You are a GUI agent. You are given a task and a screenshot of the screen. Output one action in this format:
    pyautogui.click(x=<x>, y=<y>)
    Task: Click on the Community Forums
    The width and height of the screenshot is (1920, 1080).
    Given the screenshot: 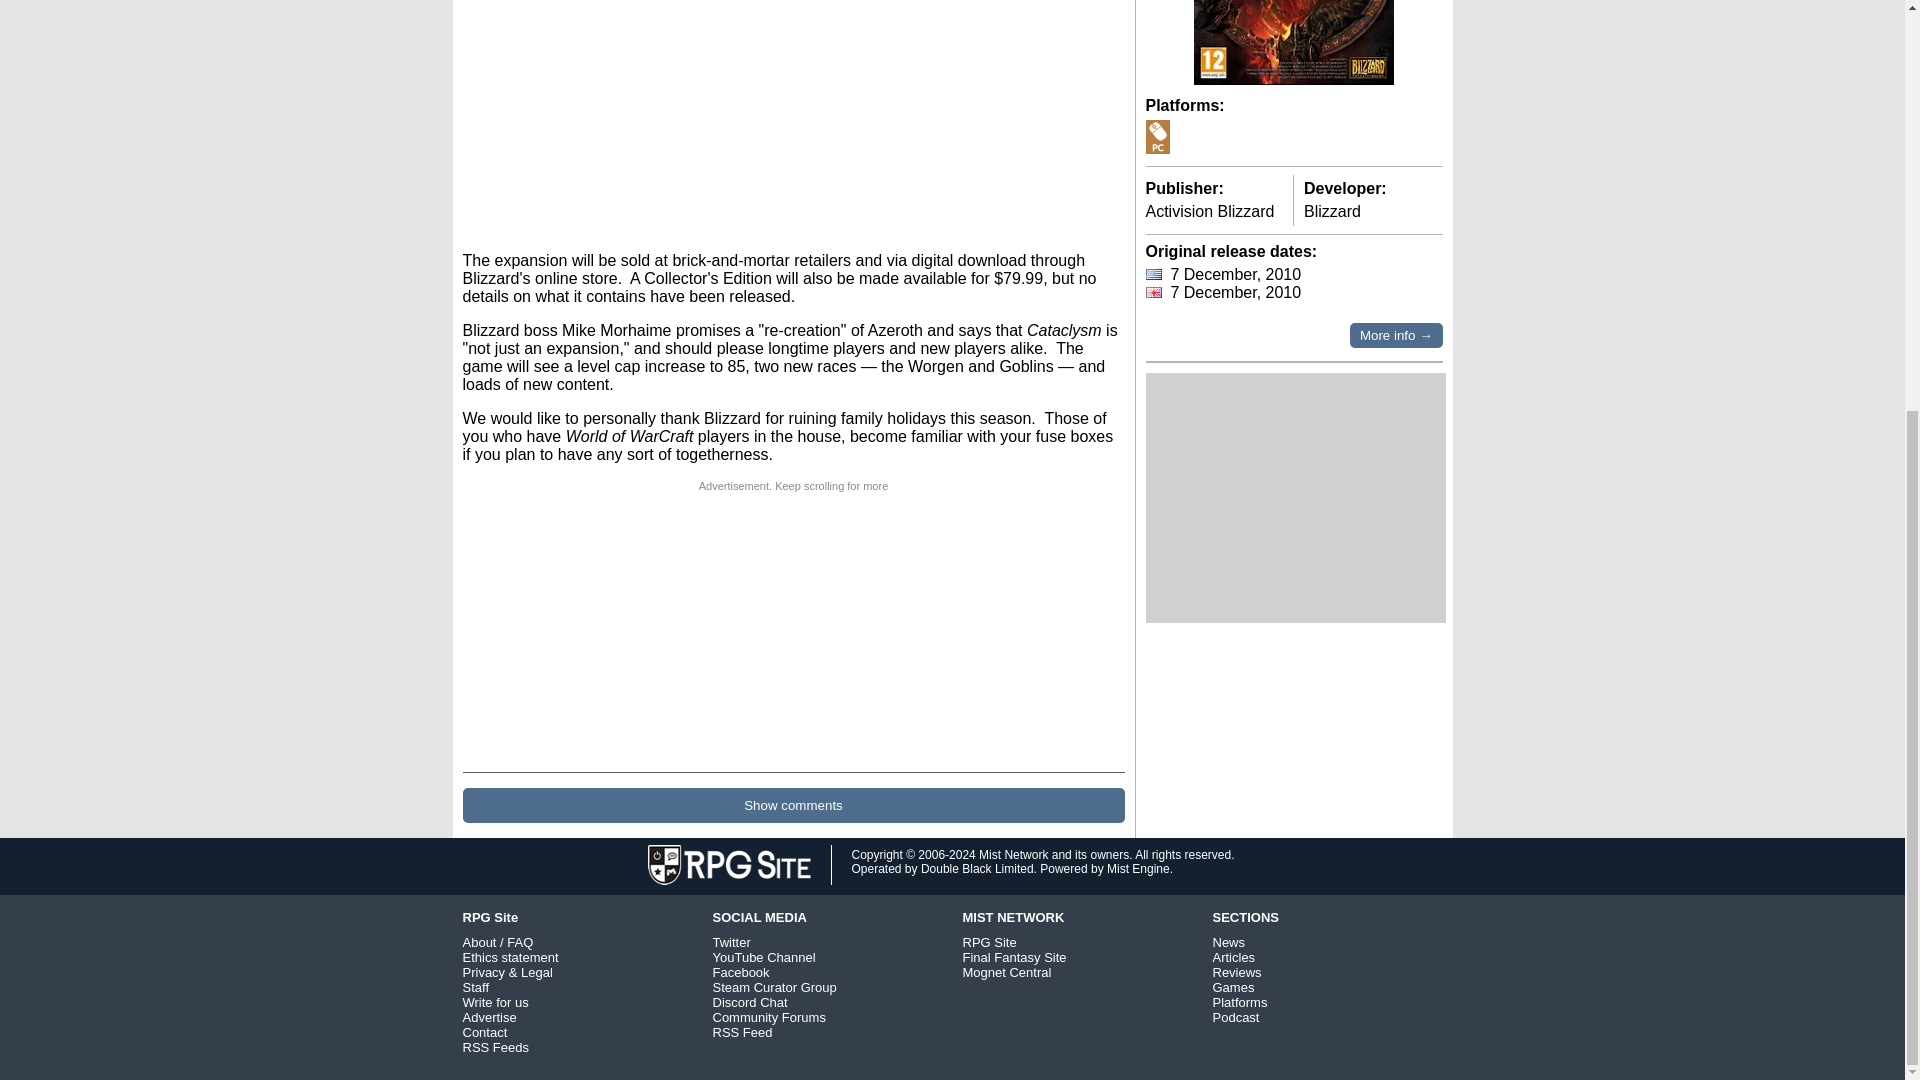 What is the action you would take?
    pyautogui.click(x=768, y=1016)
    